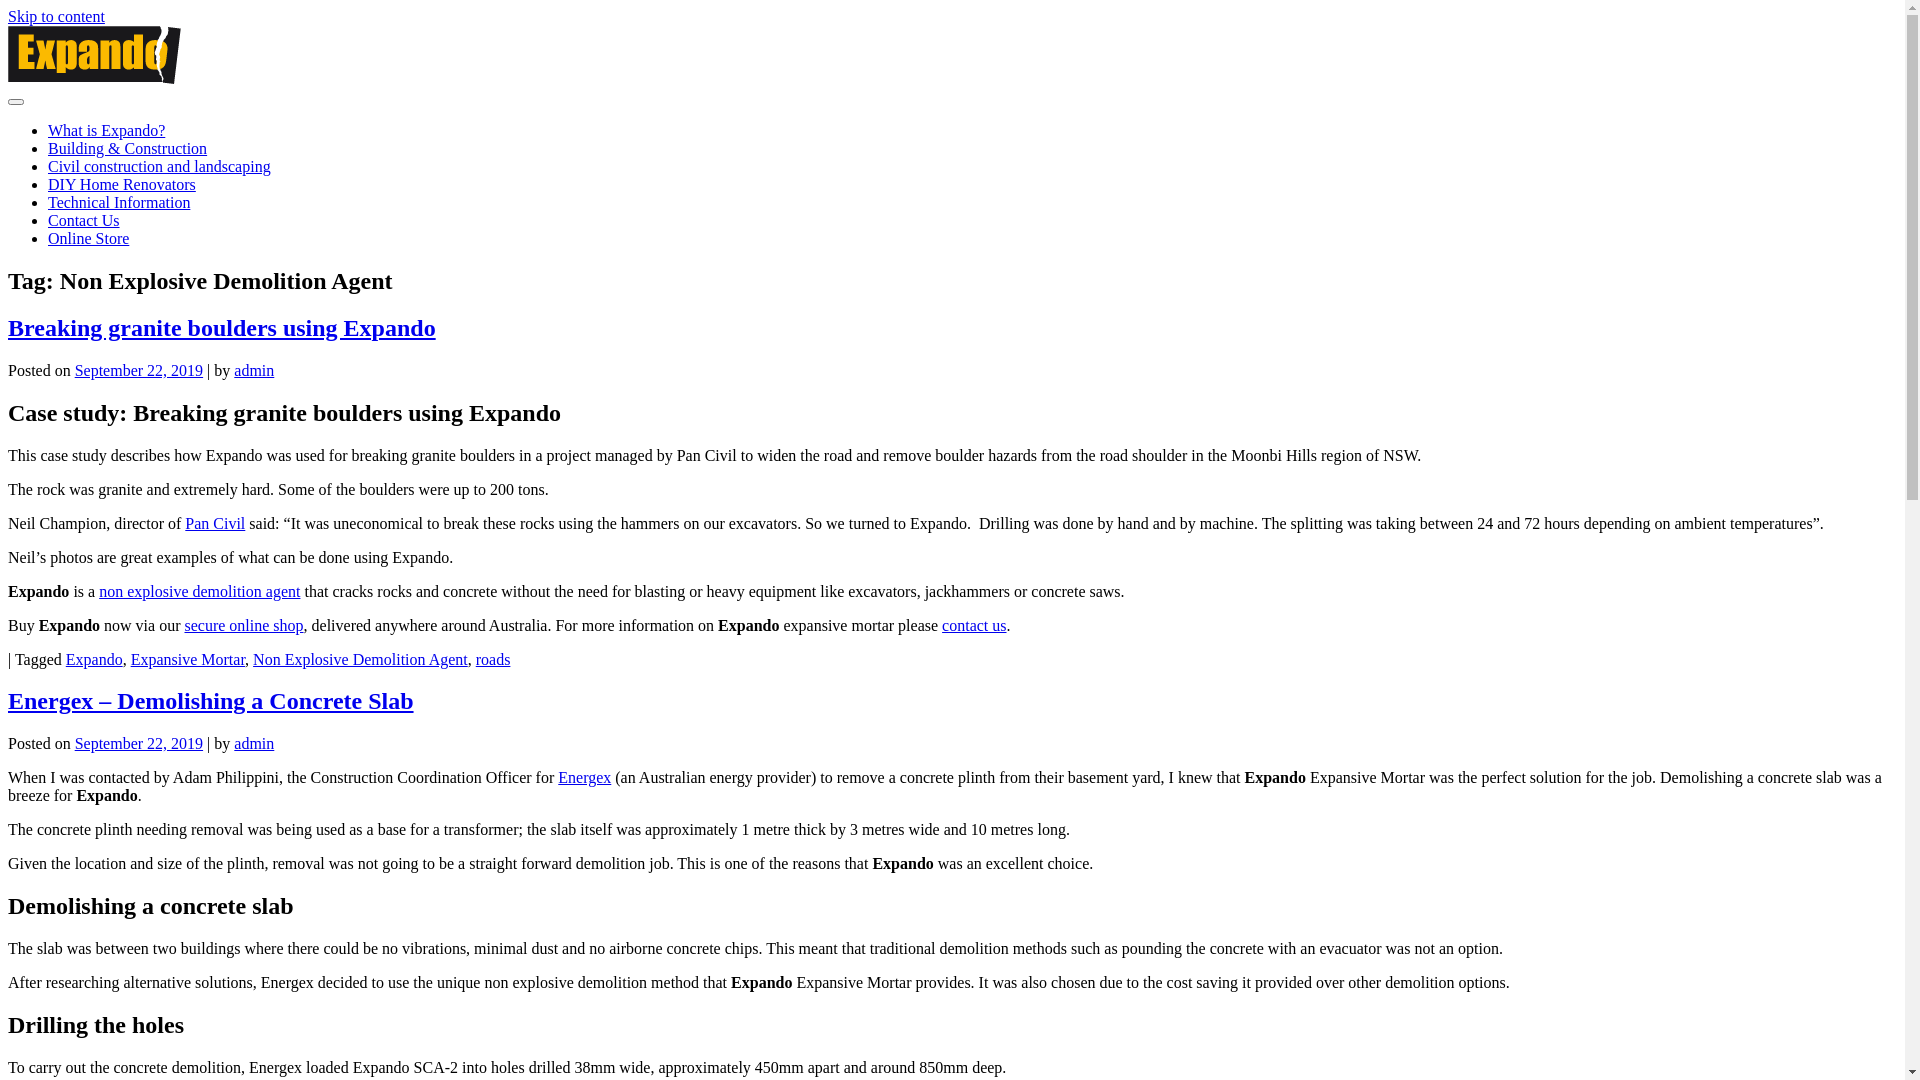 The width and height of the screenshot is (1920, 1080). Describe the element at coordinates (494, 660) in the screenshot. I see `roads` at that location.